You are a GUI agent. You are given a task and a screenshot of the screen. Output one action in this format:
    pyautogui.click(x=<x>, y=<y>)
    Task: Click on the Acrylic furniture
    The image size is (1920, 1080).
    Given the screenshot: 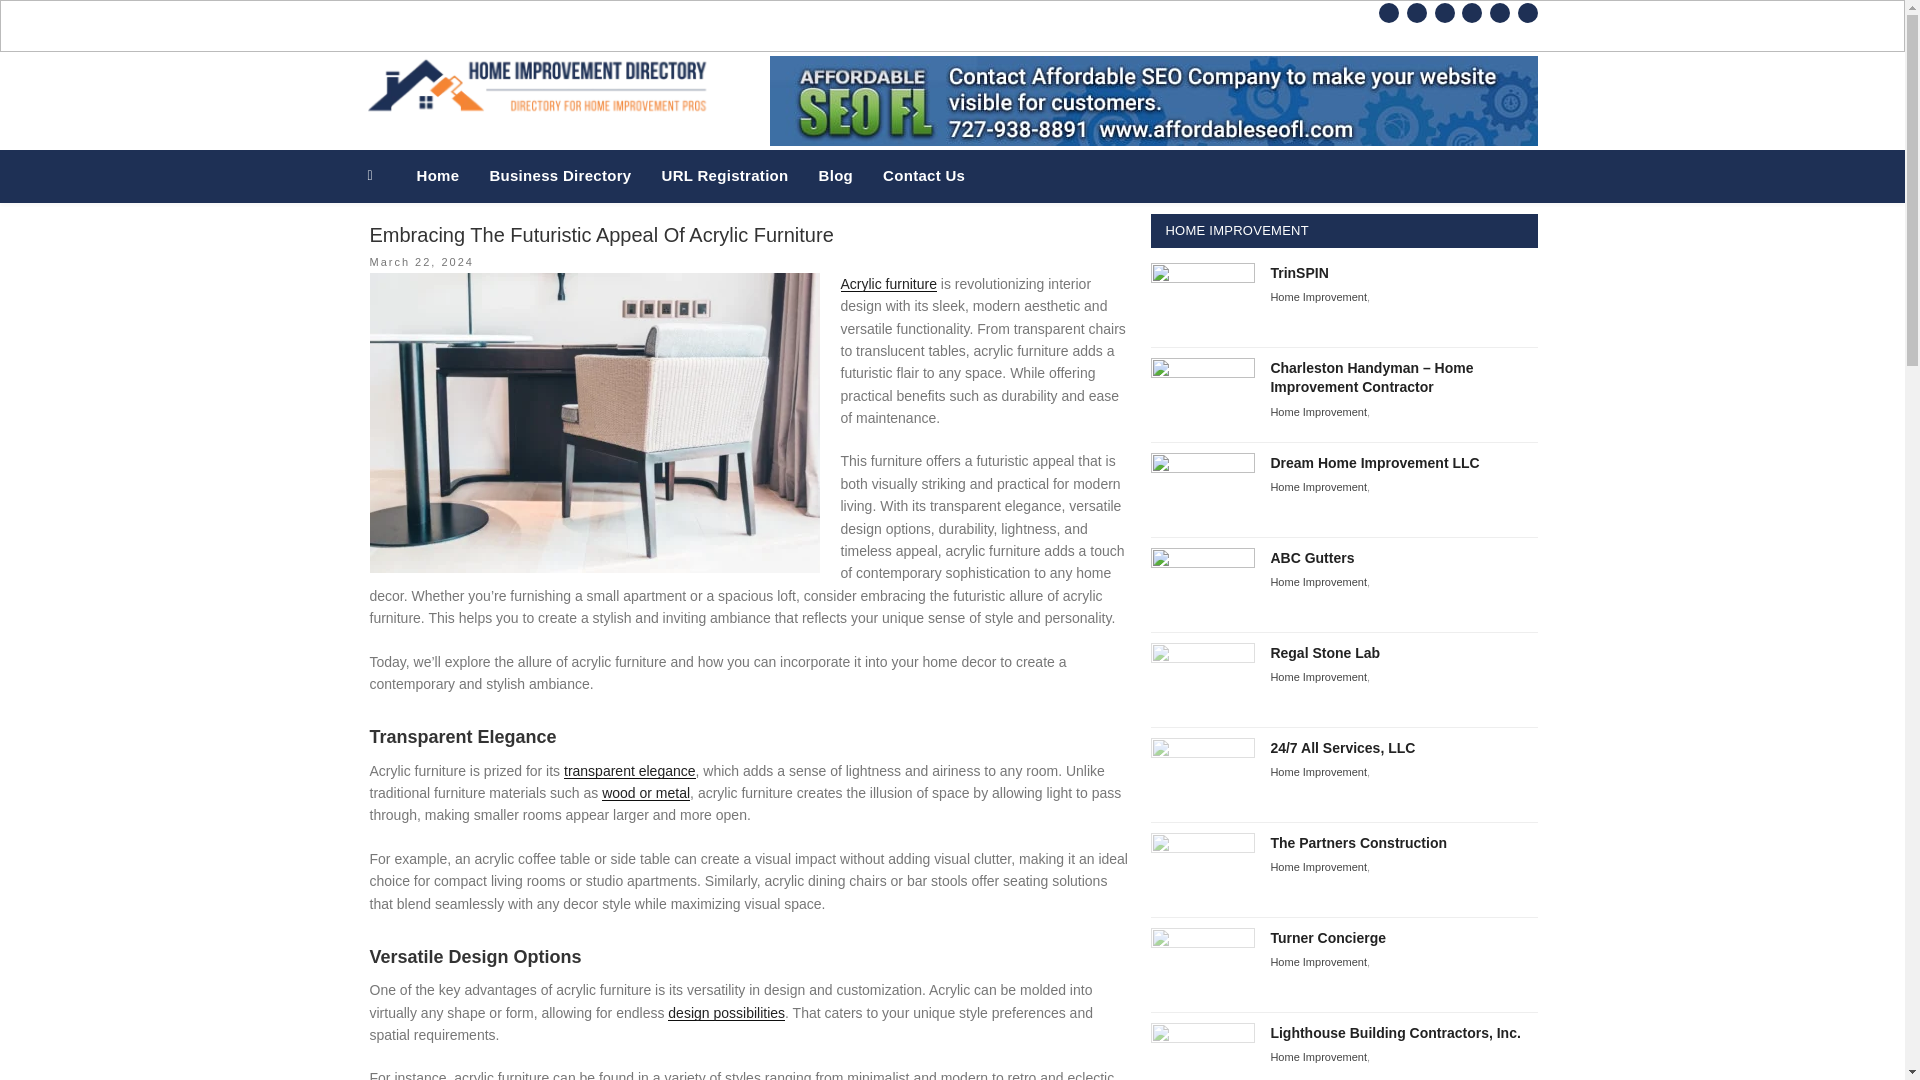 What is the action you would take?
    pyautogui.click(x=888, y=284)
    